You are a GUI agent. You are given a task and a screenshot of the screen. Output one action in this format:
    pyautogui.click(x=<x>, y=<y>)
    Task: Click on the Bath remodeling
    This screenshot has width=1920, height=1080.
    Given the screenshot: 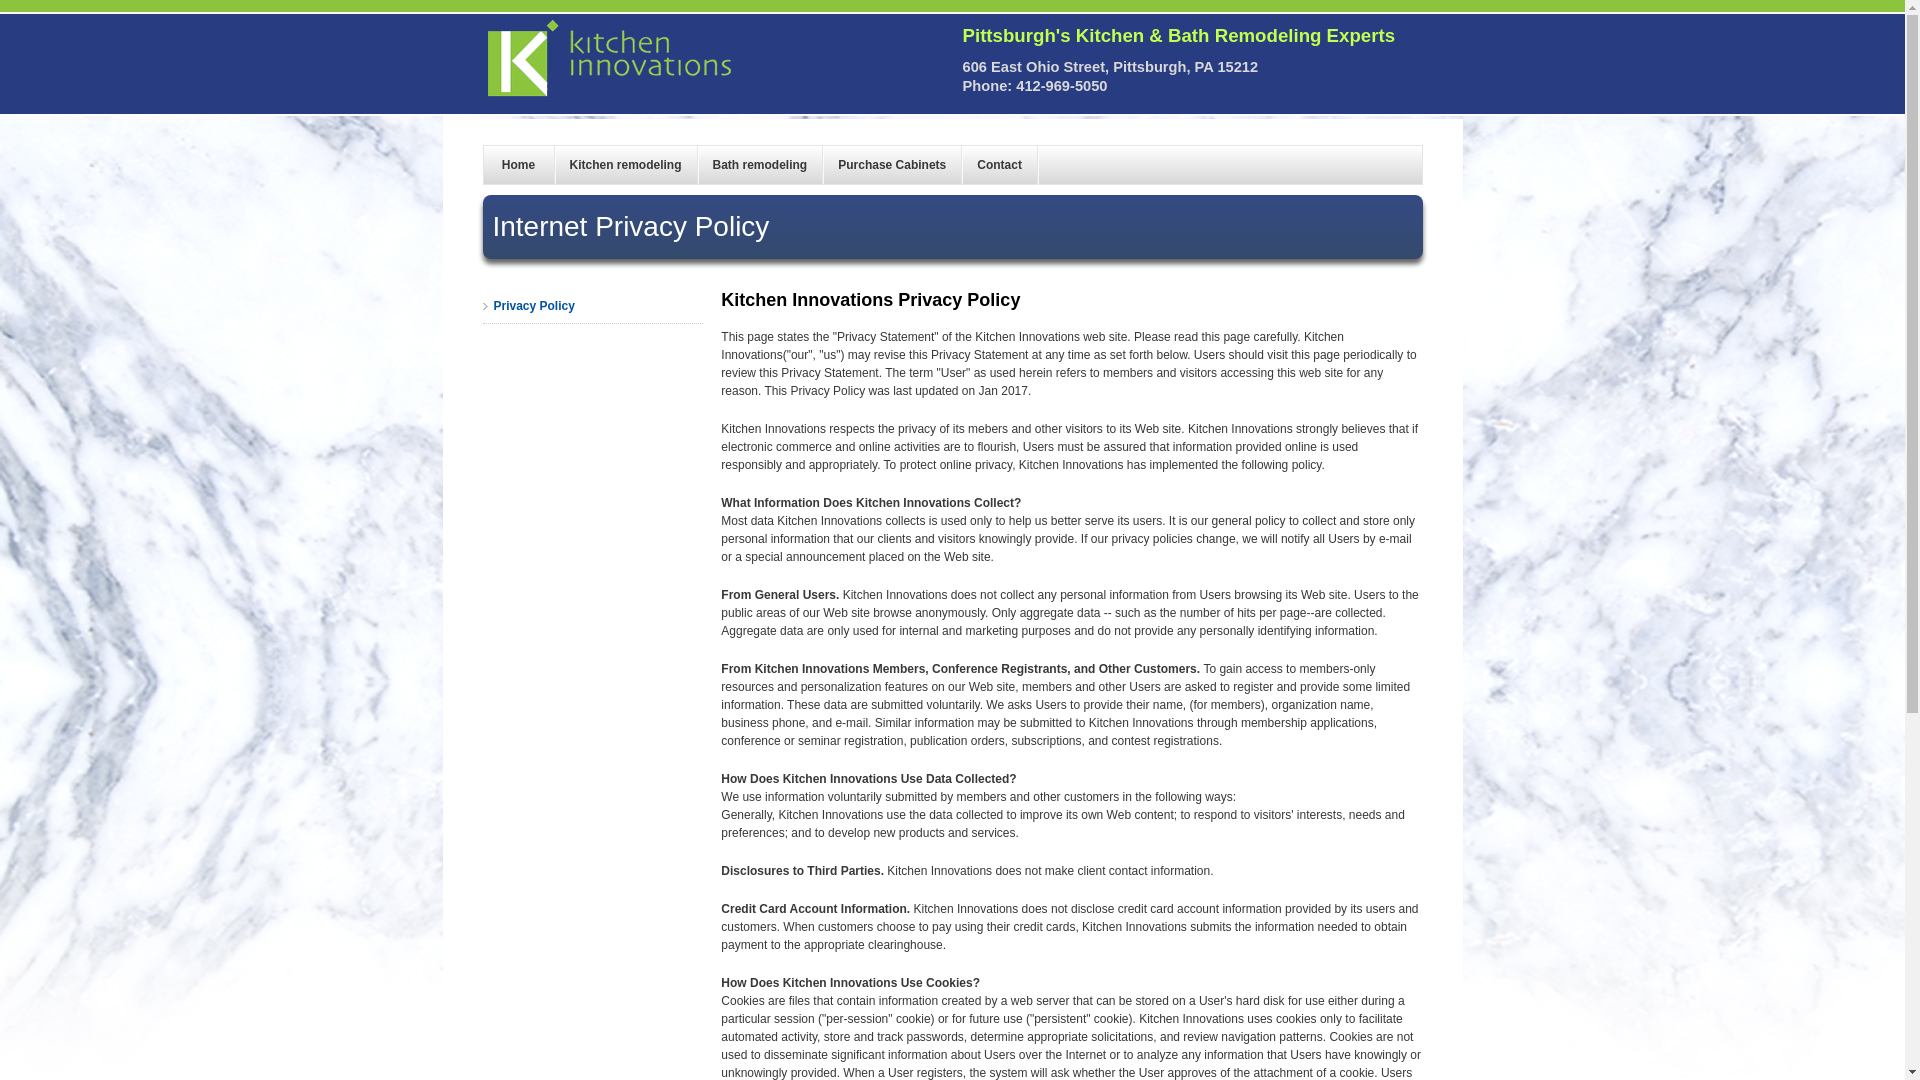 What is the action you would take?
    pyautogui.click(x=760, y=164)
    